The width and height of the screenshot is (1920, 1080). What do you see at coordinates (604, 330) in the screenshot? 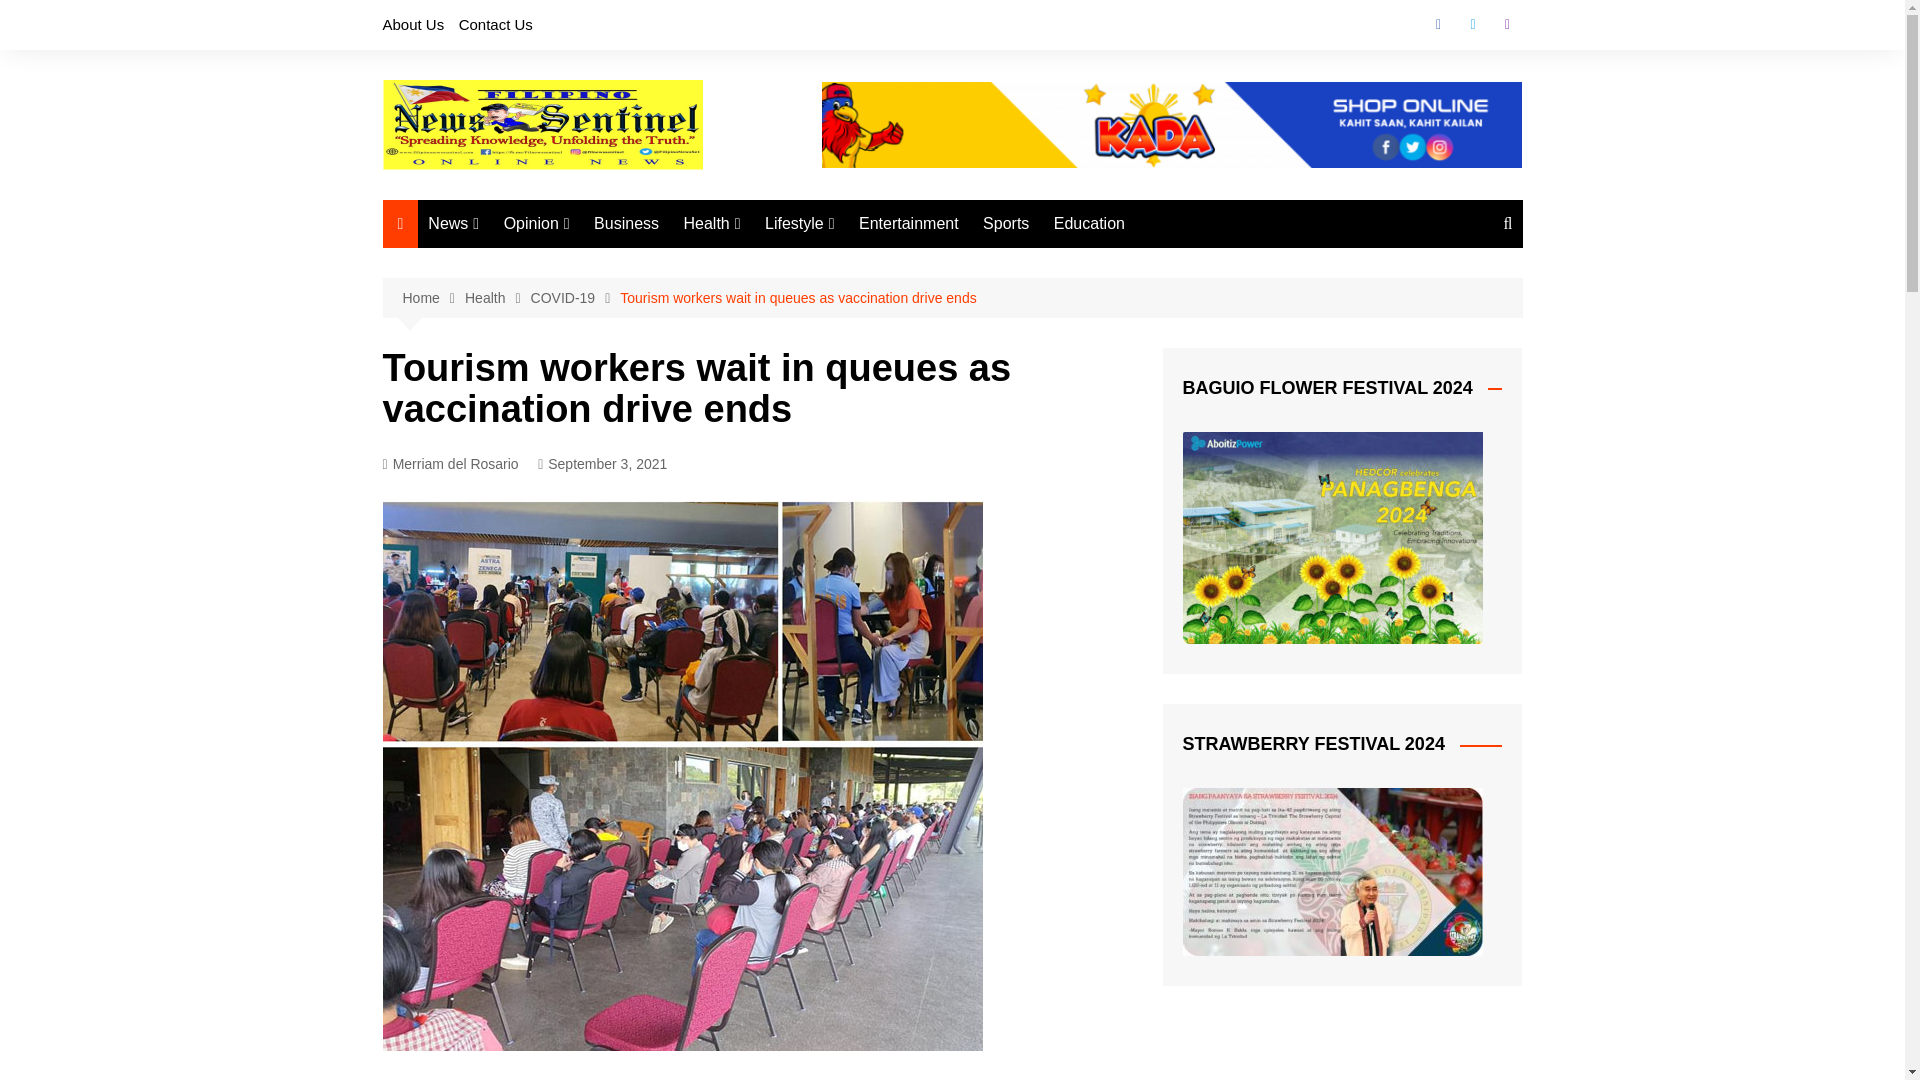
I see `Islam is the Solution` at bounding box center [604, 330].